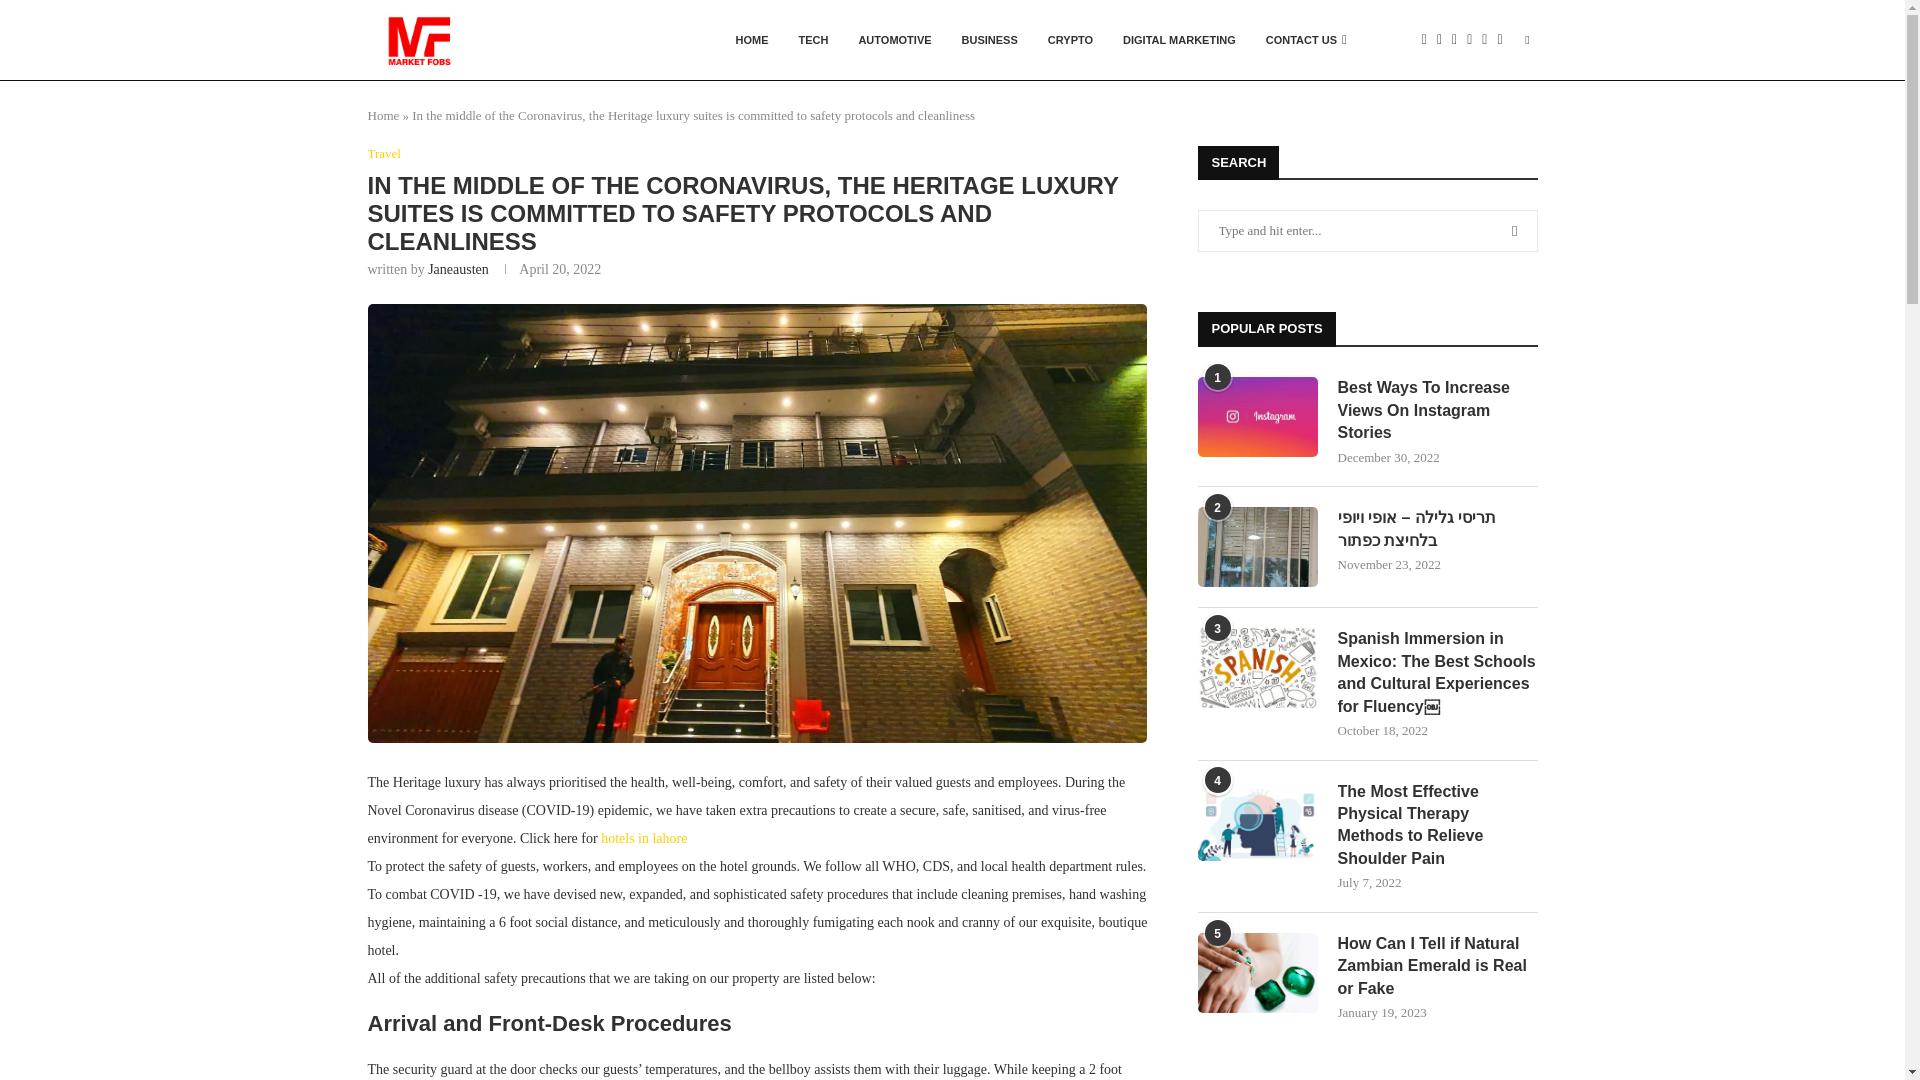  I want to click on DIGITAL MARKETING, so click(1179, 40).